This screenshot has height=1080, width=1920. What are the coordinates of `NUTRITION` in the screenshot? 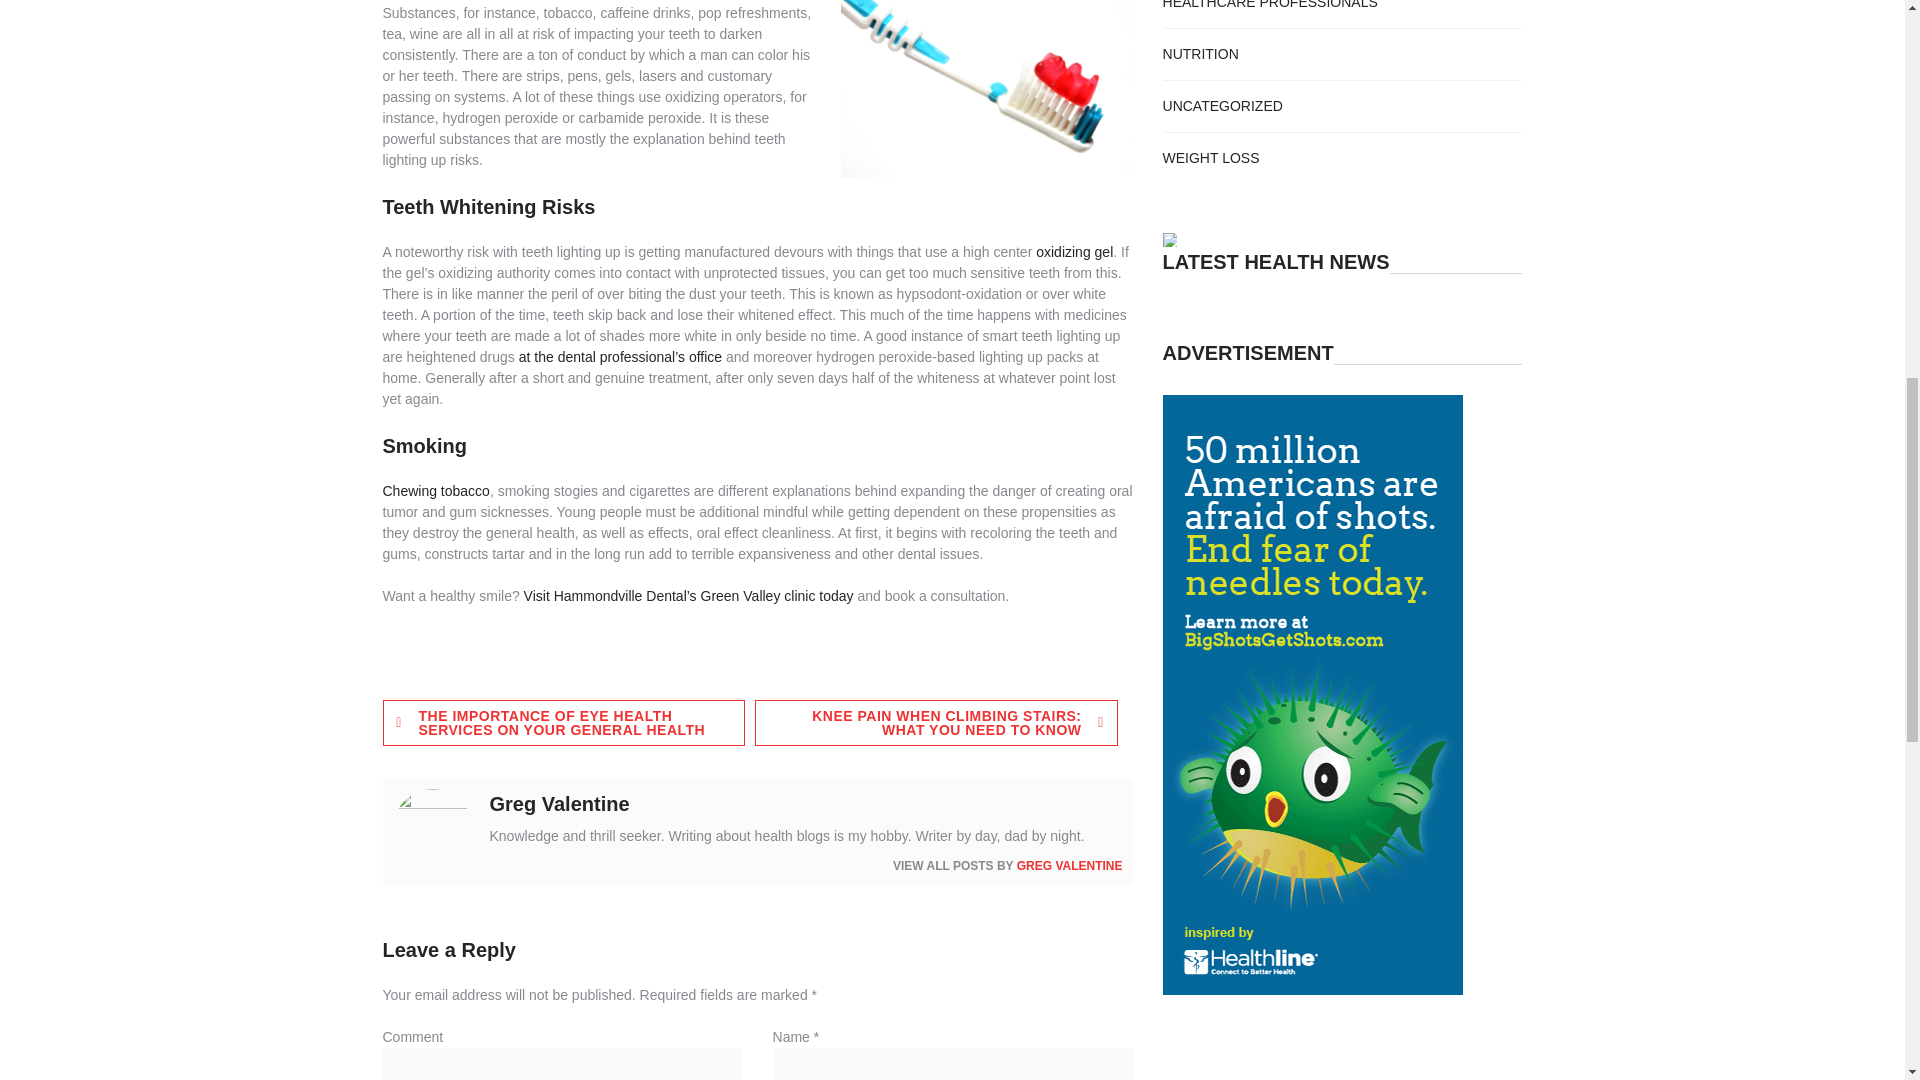 It's located at (1200, 54).